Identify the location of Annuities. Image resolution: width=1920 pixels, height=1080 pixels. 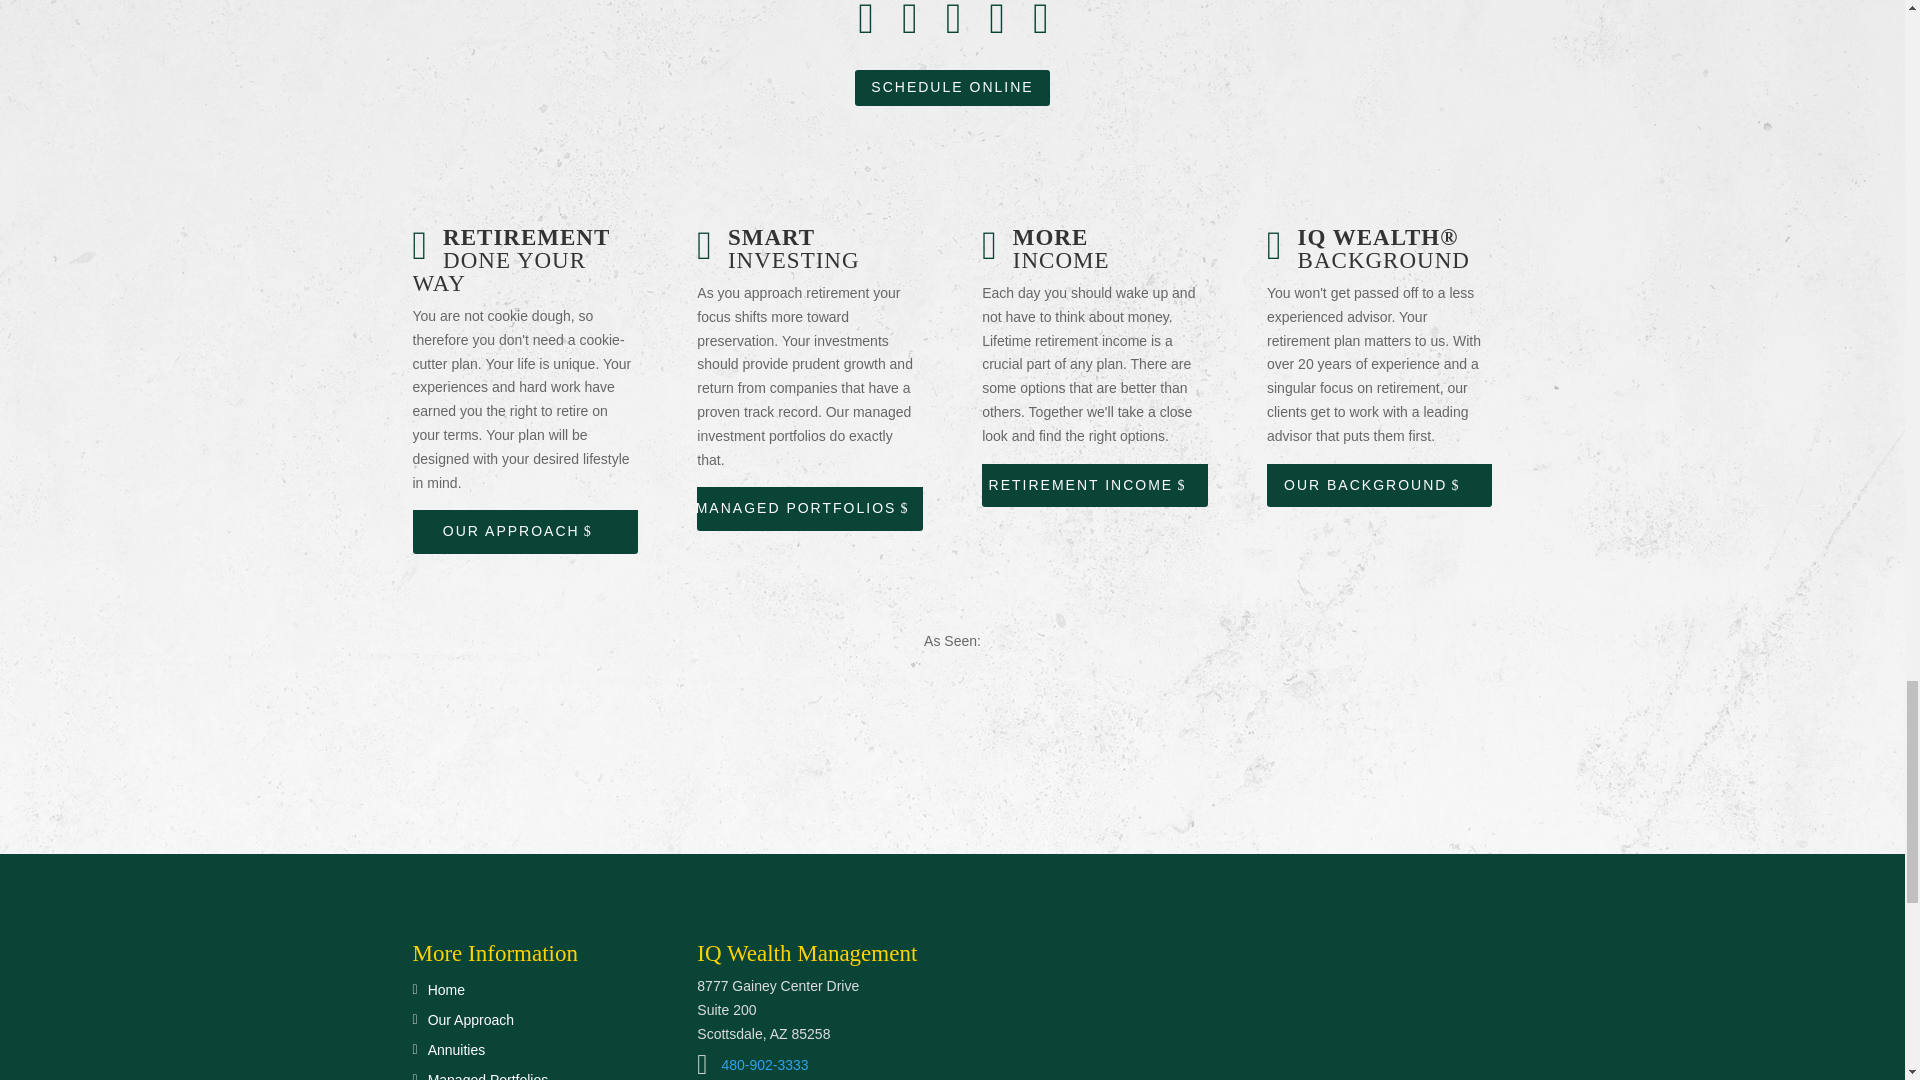
(452, 1054).